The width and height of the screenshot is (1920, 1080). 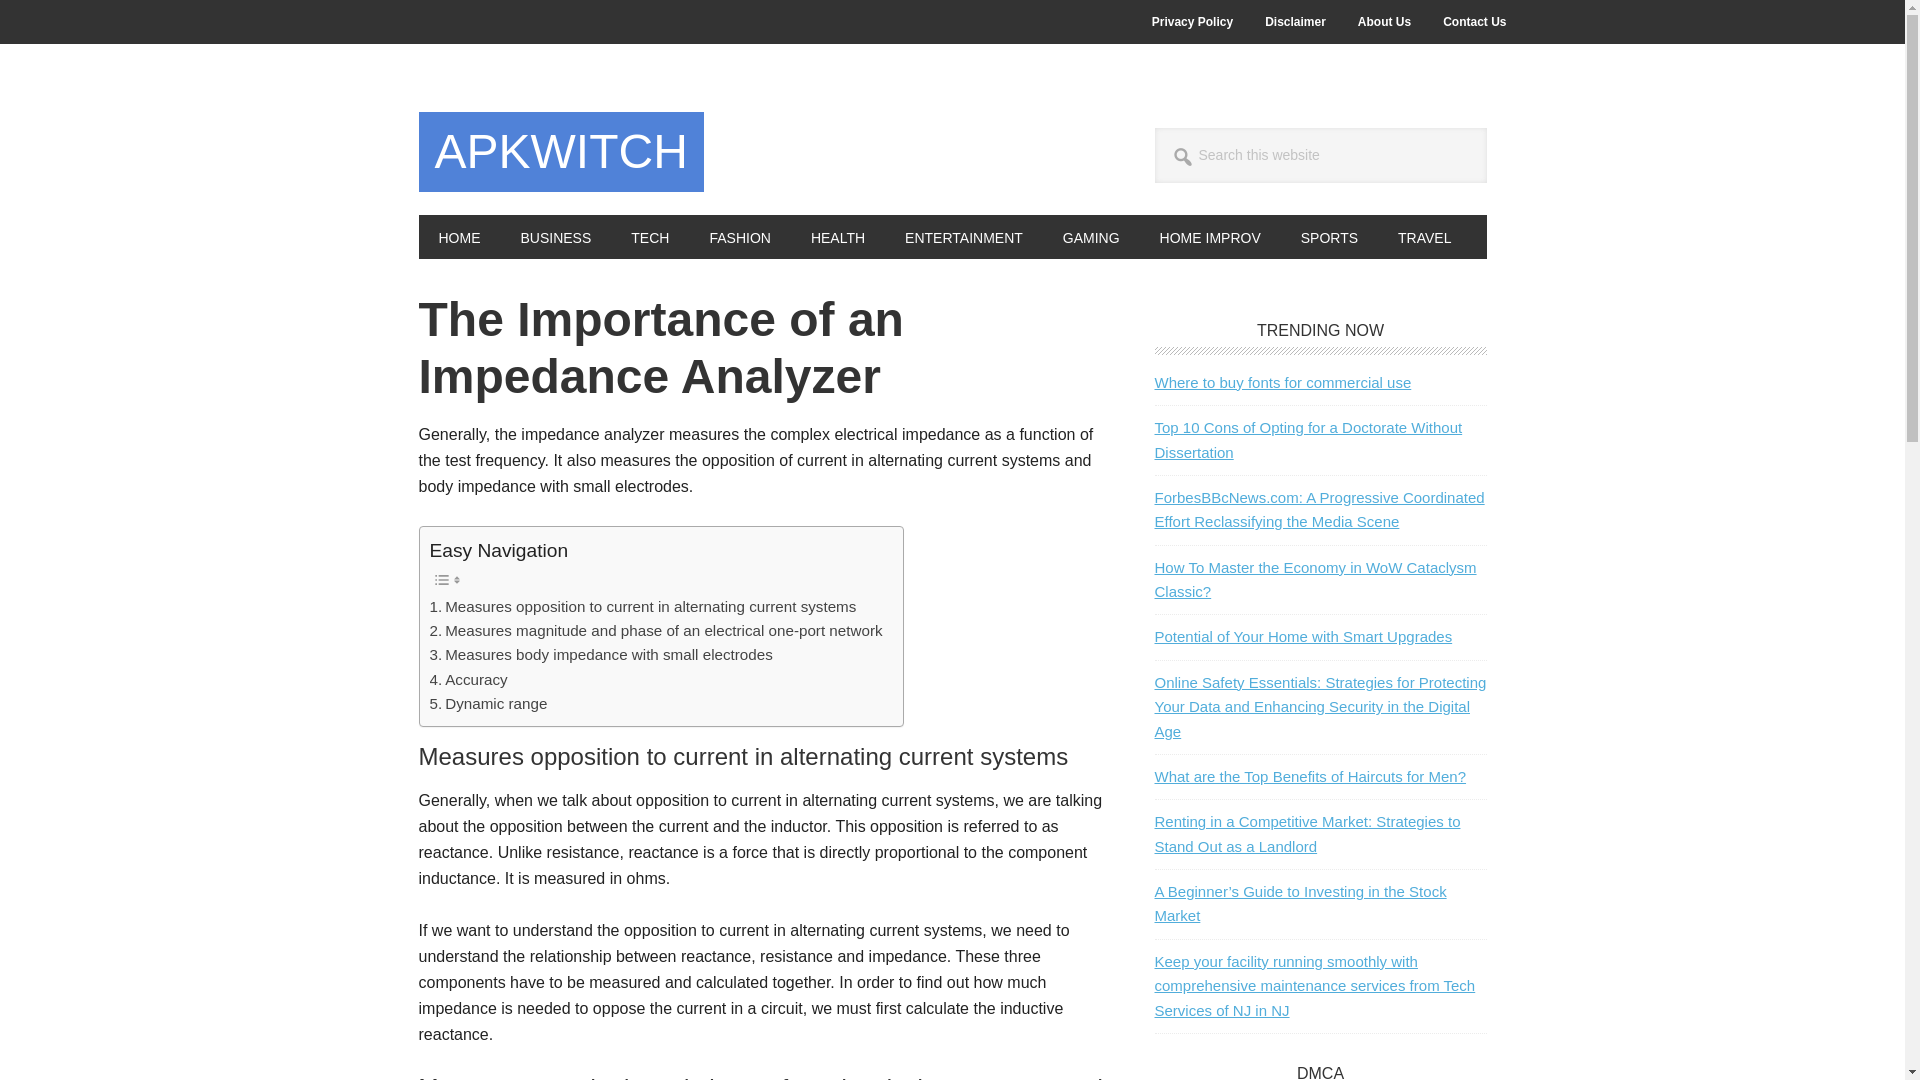 I want to click on Dynamic range, so click(x=488, y=704).